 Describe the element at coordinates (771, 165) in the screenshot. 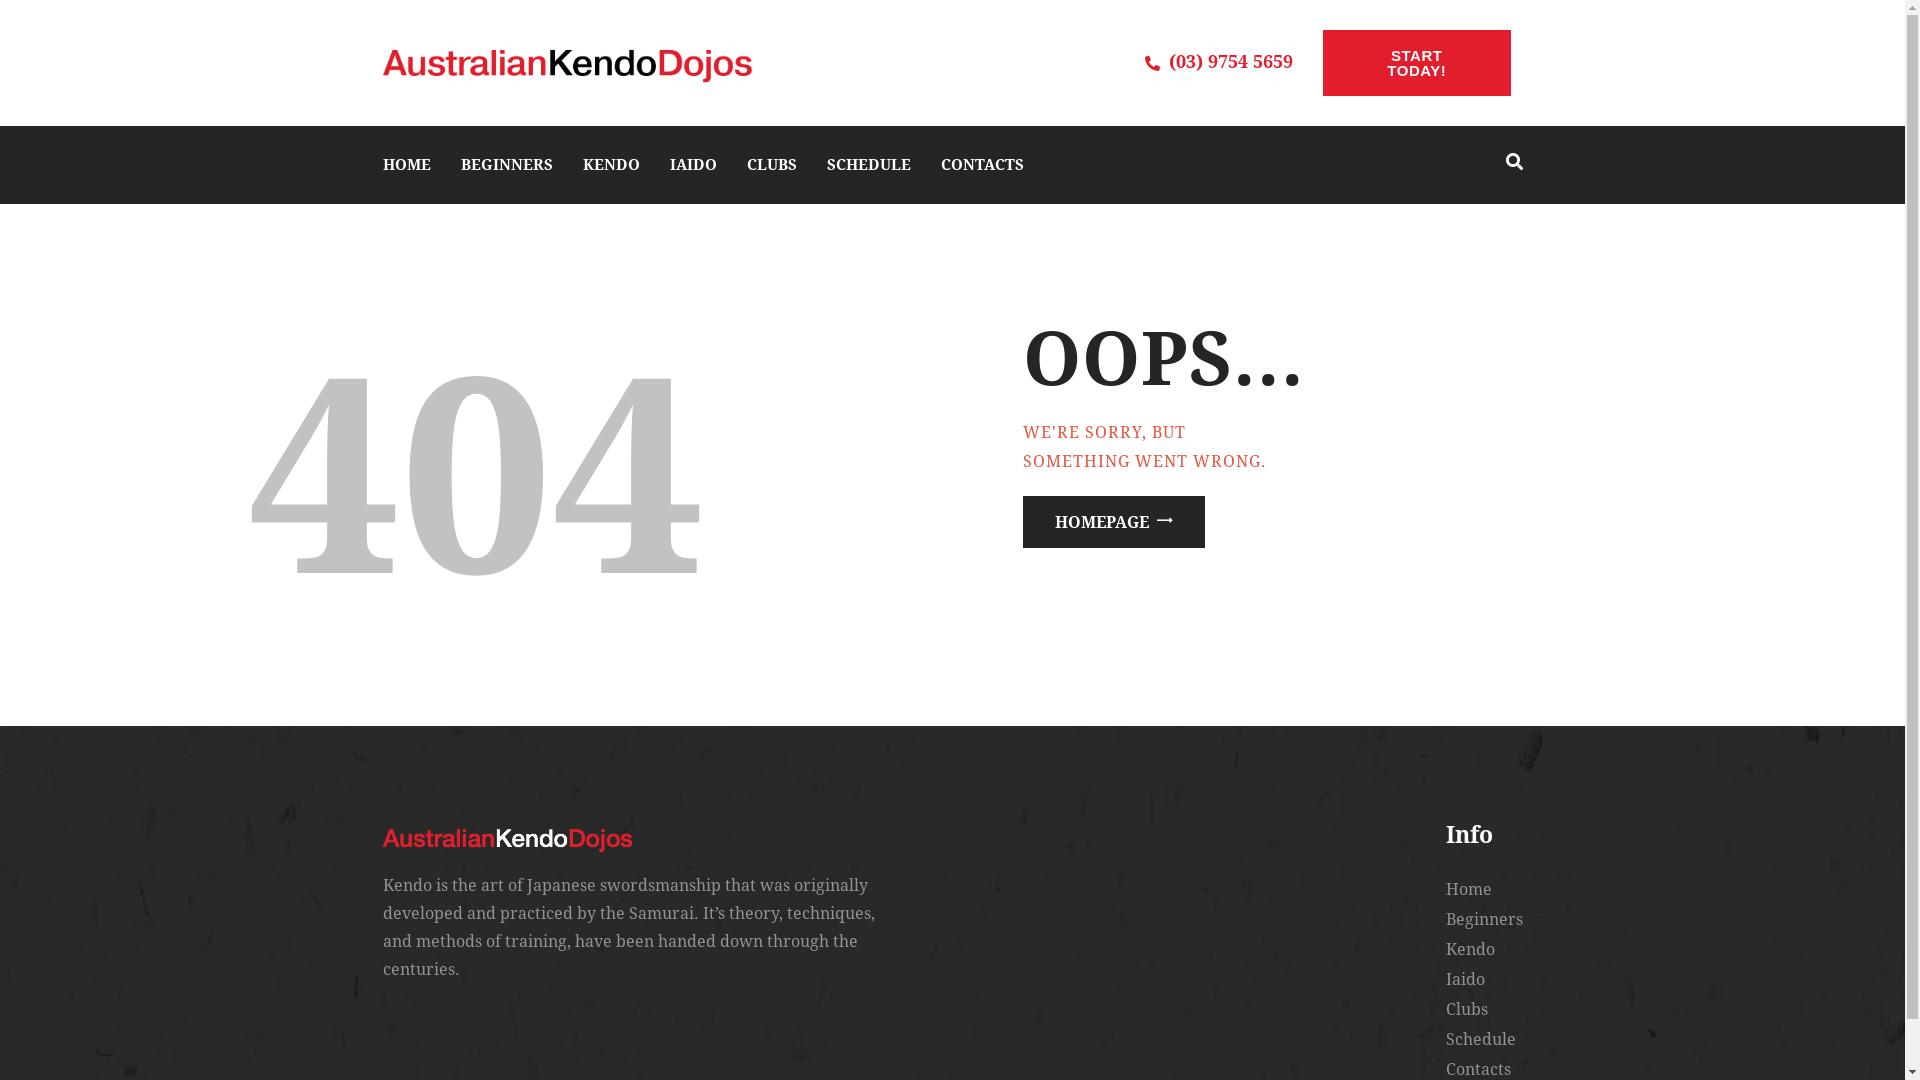

I see `CLUBS` at that location.